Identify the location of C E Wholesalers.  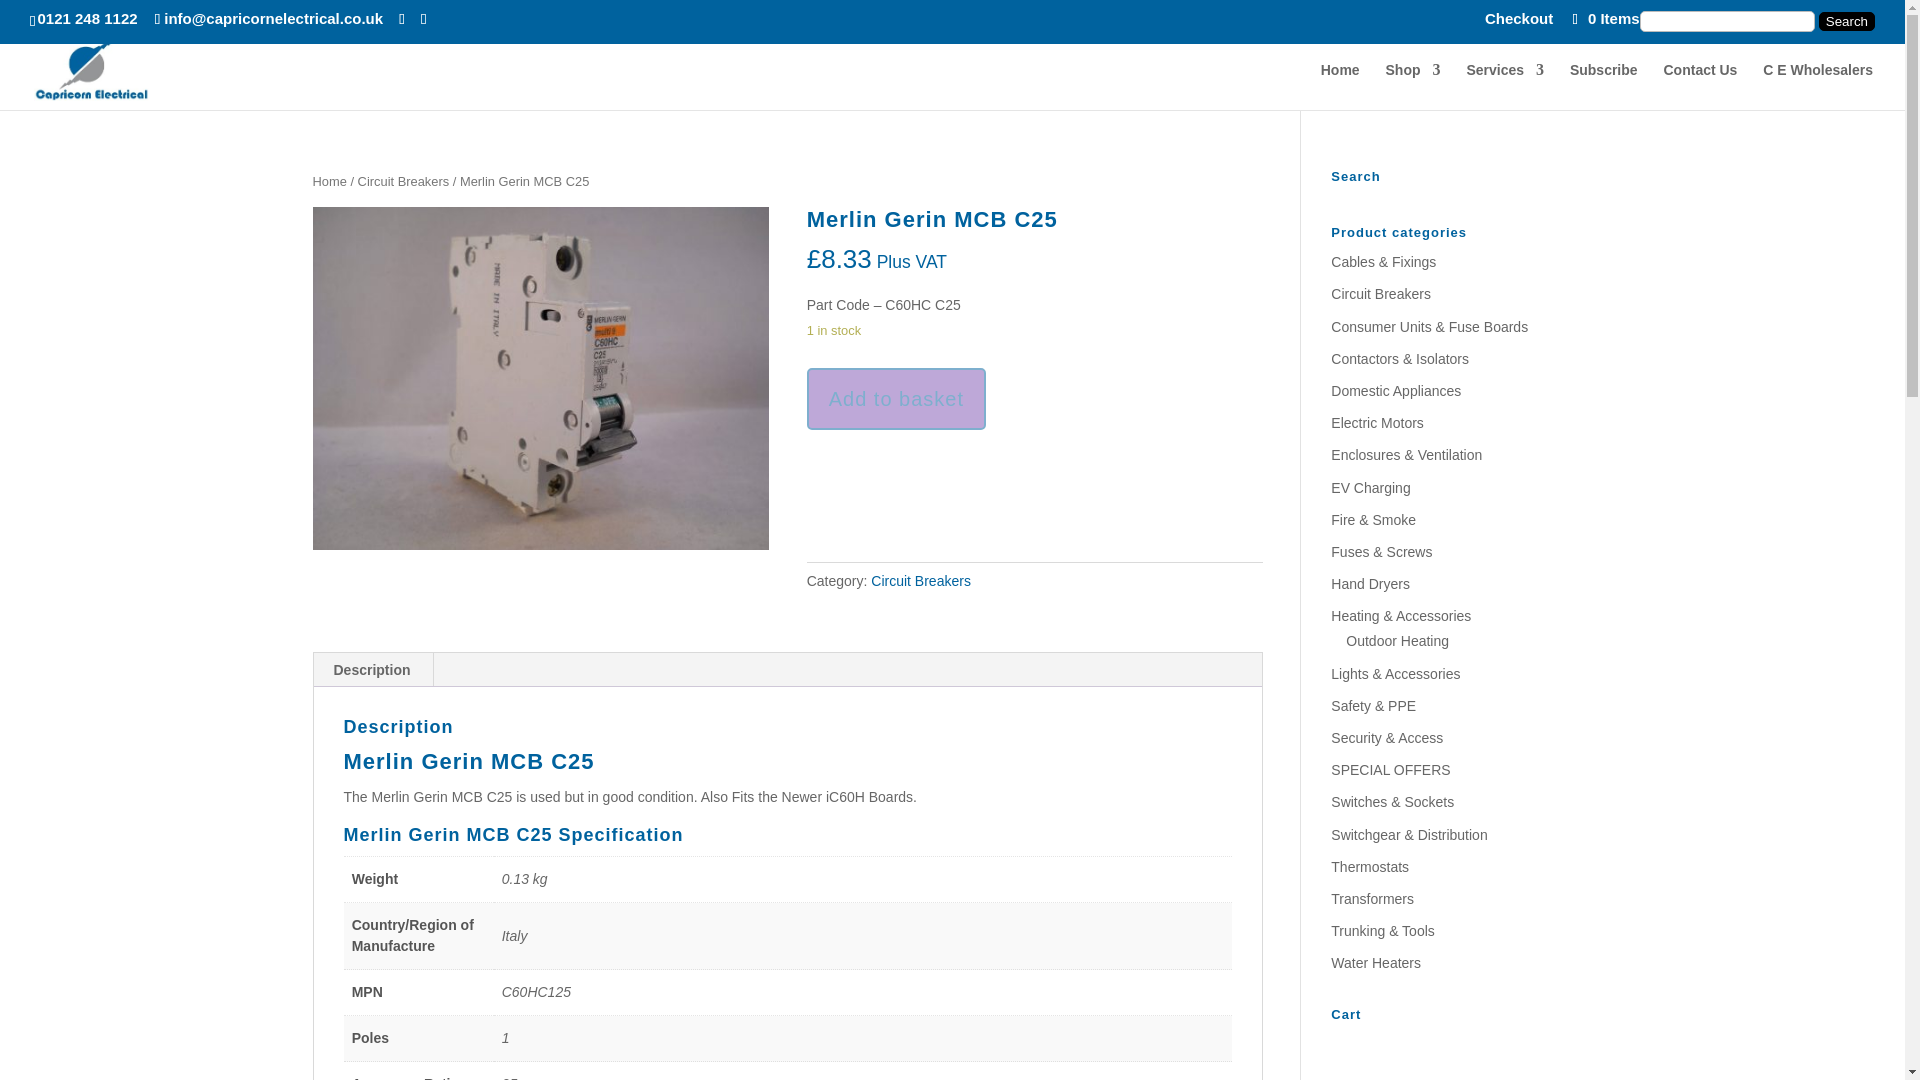
(1818, 86).